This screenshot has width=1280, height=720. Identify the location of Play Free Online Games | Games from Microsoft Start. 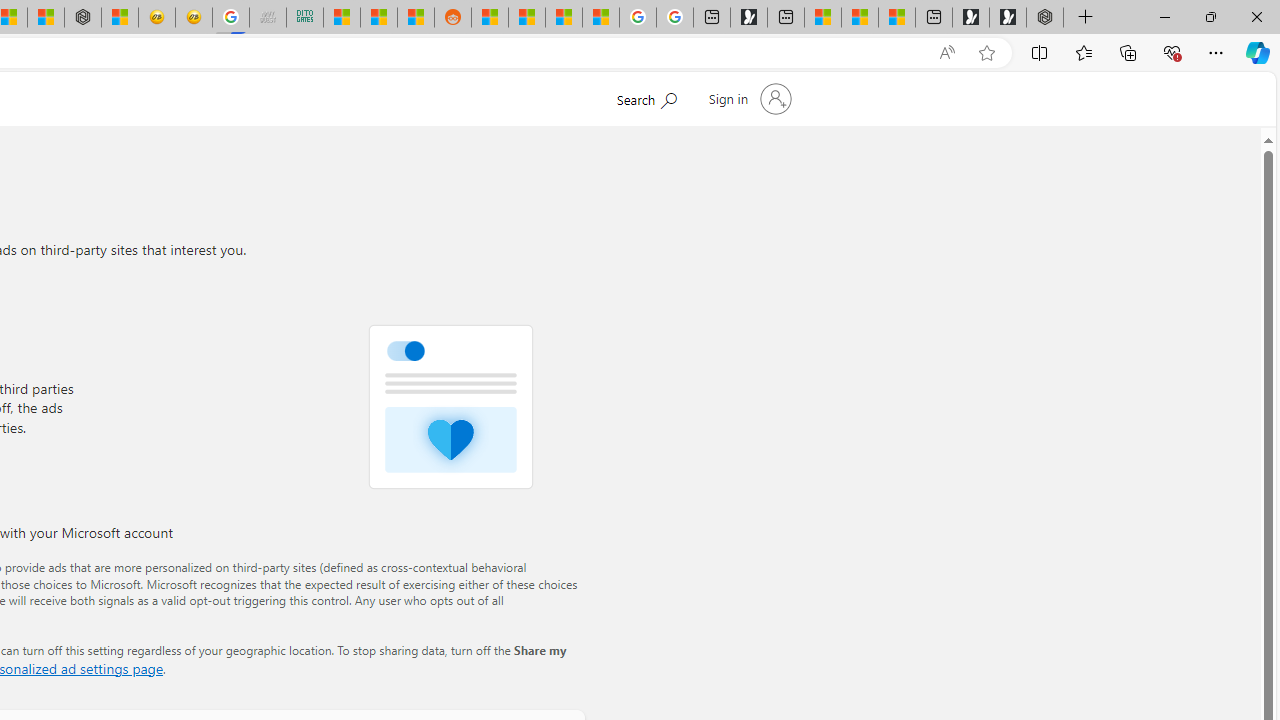
(1008, 18).